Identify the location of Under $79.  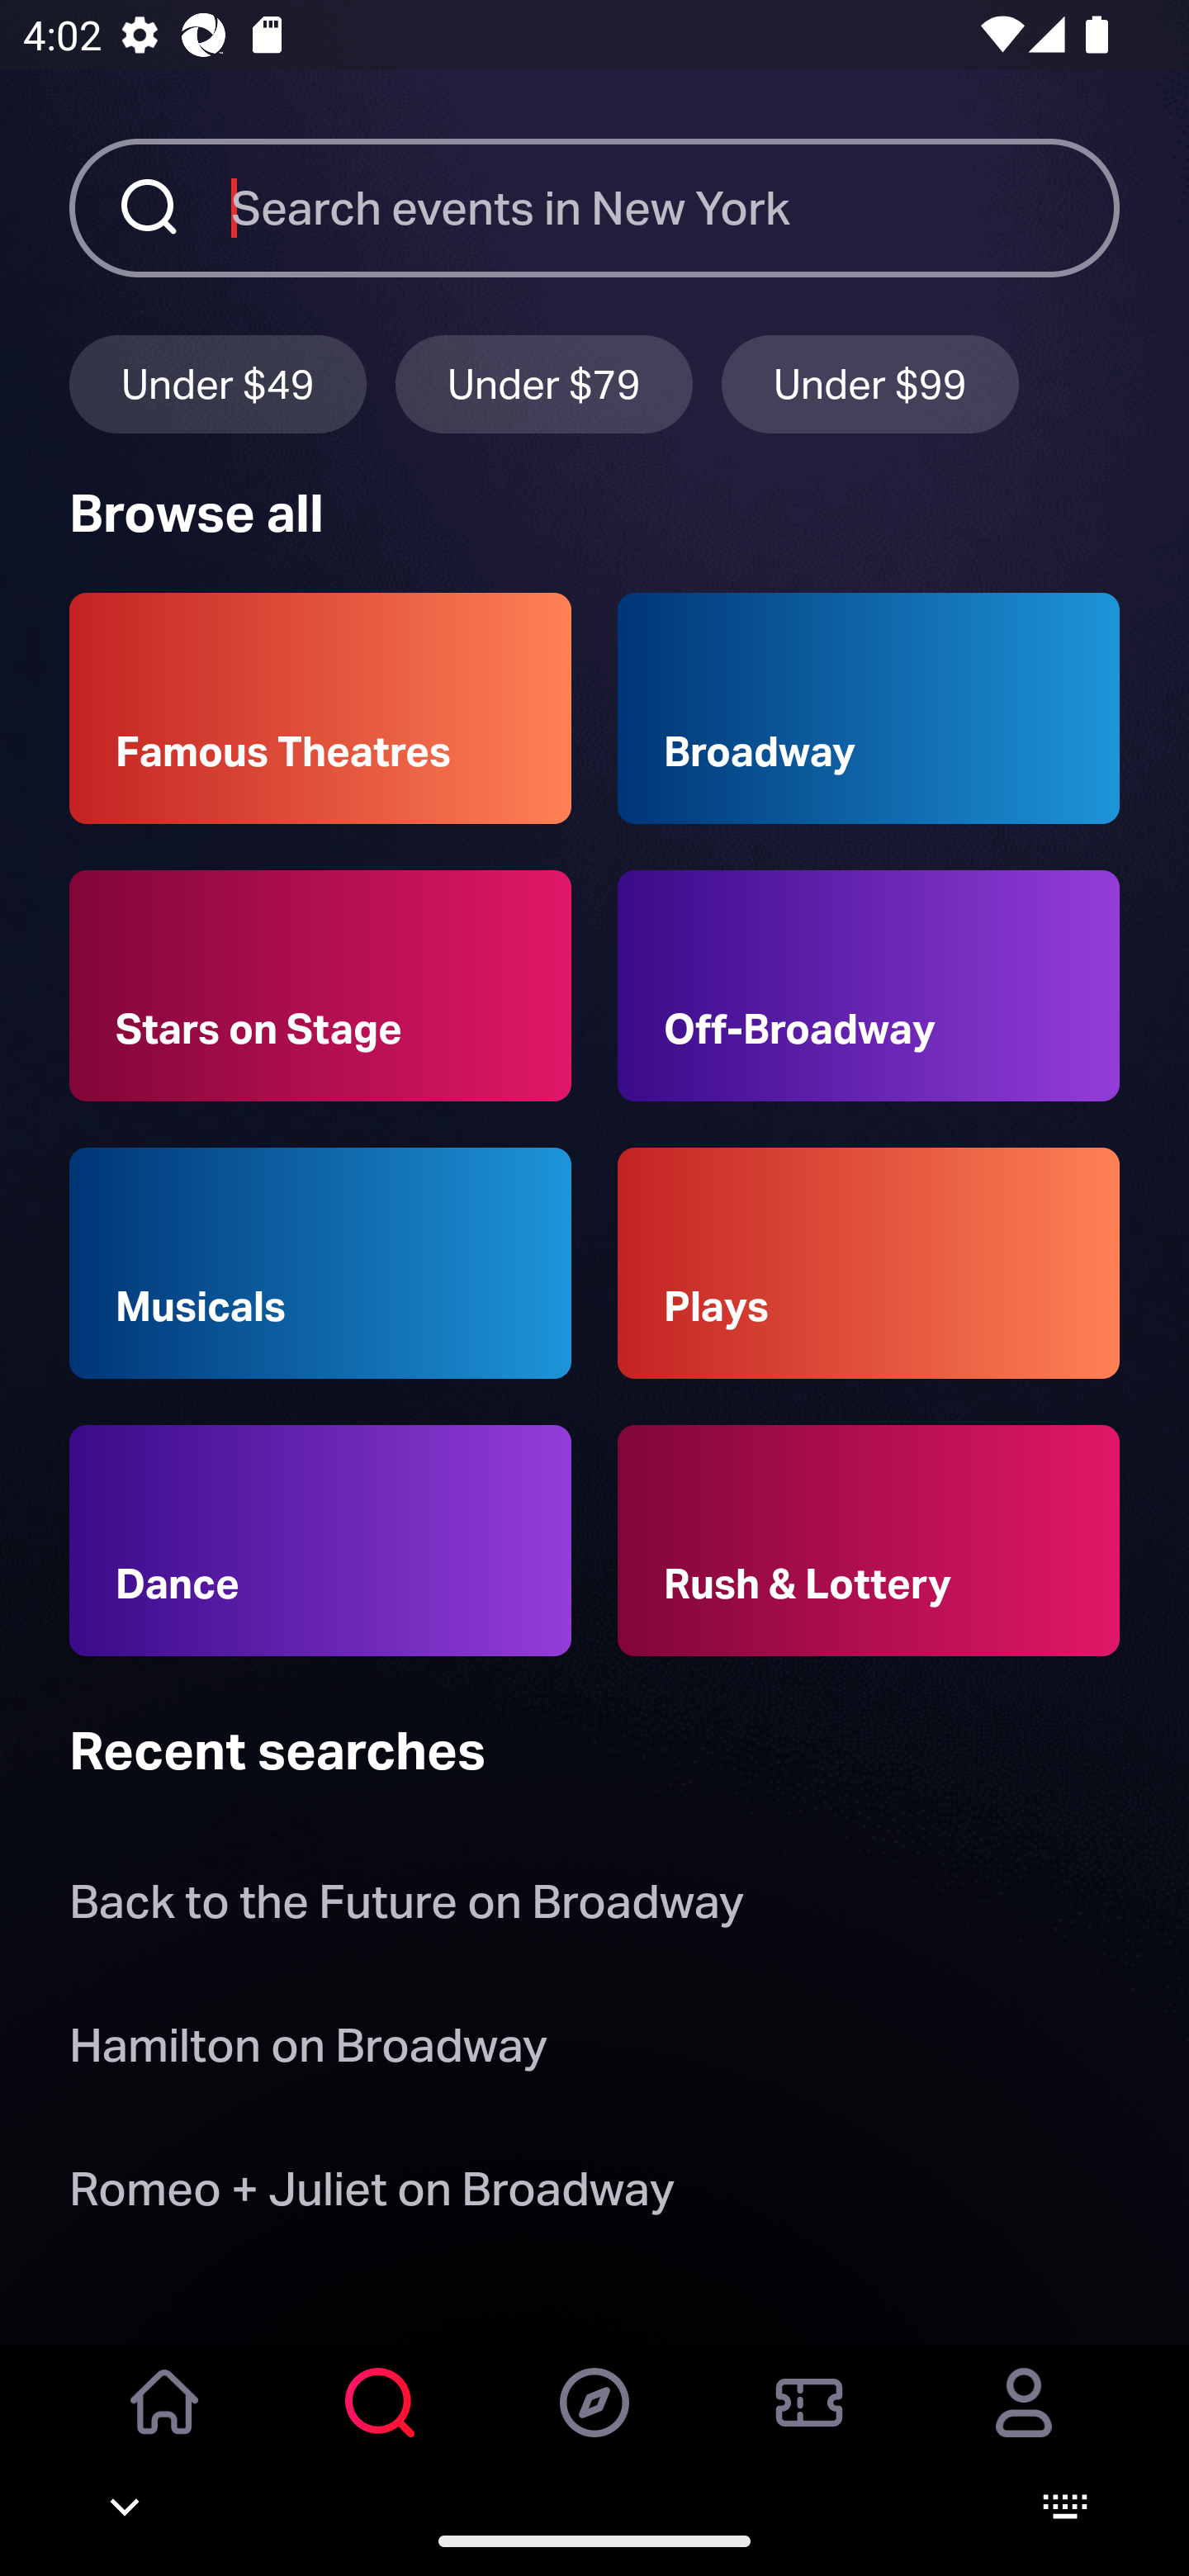
(544, 383).